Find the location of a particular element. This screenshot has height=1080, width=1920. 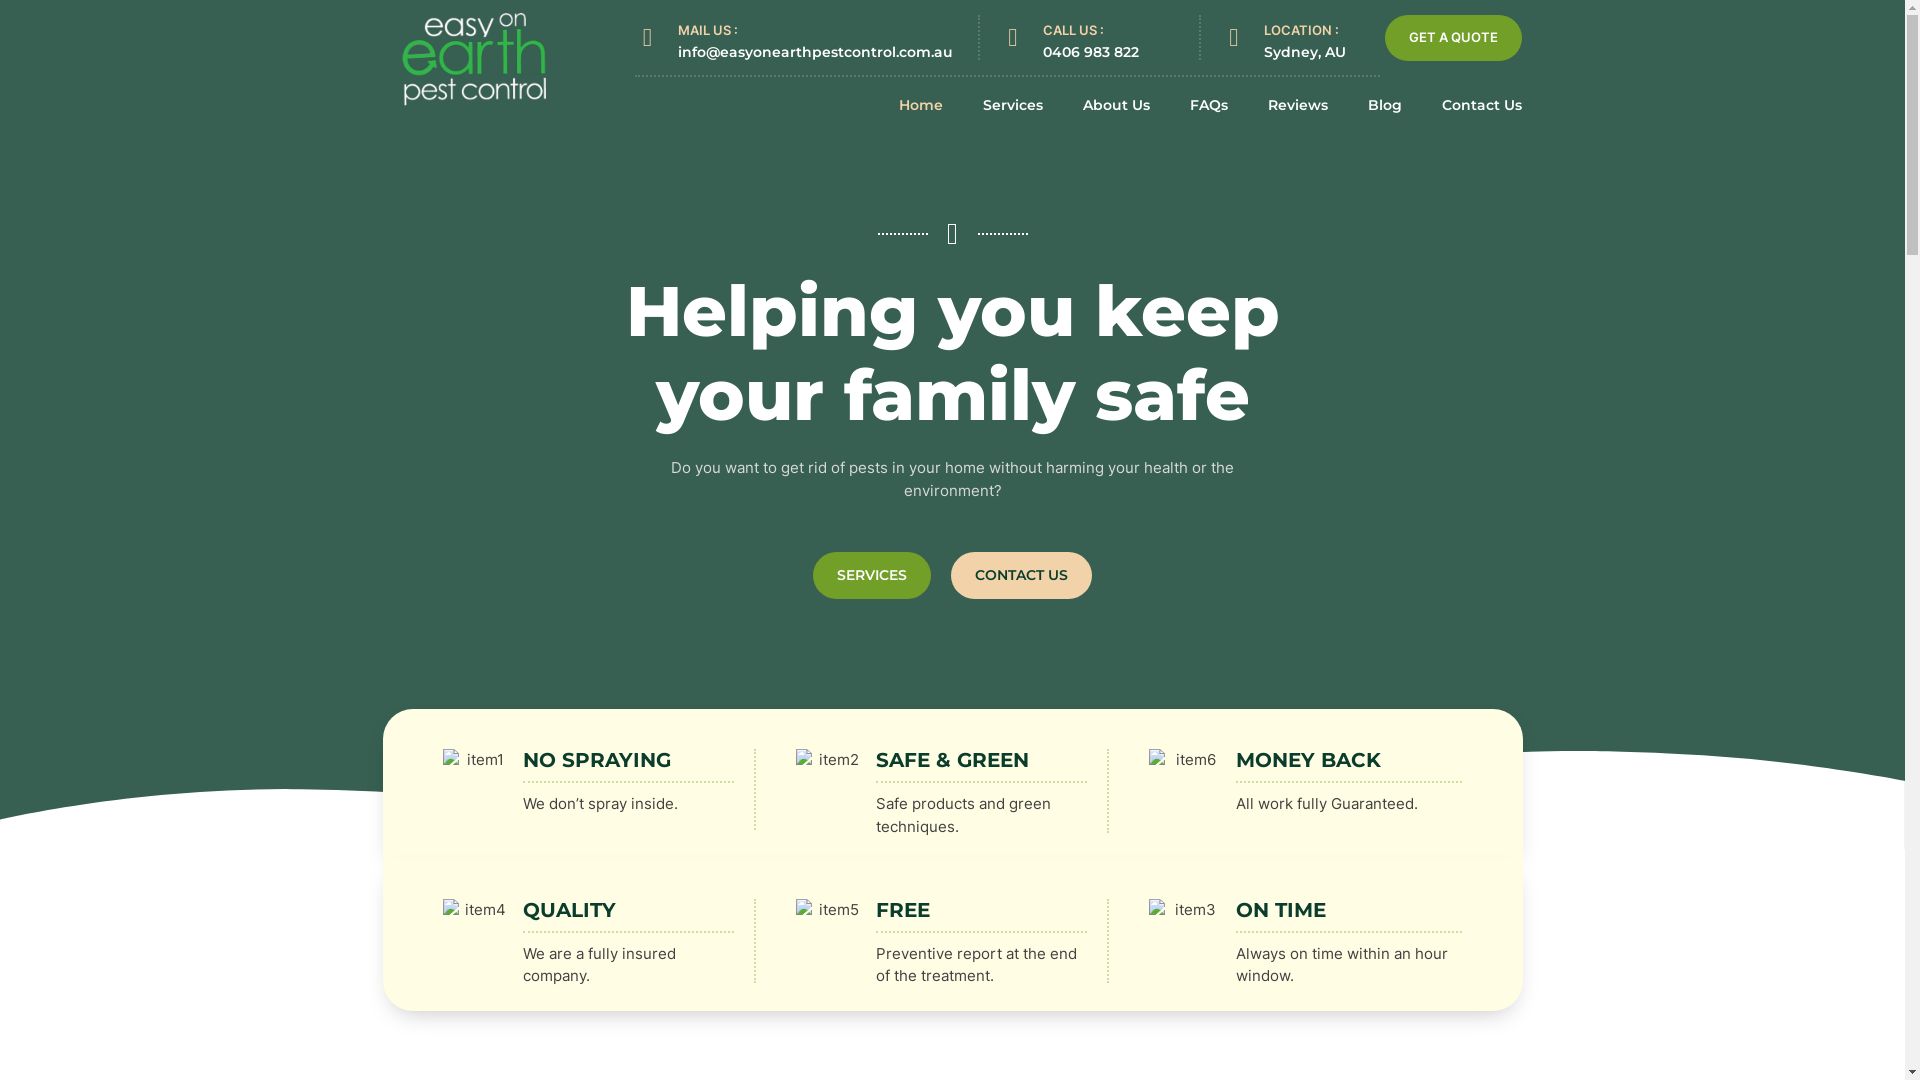

FAQs is located at coordinates (1209, 106).